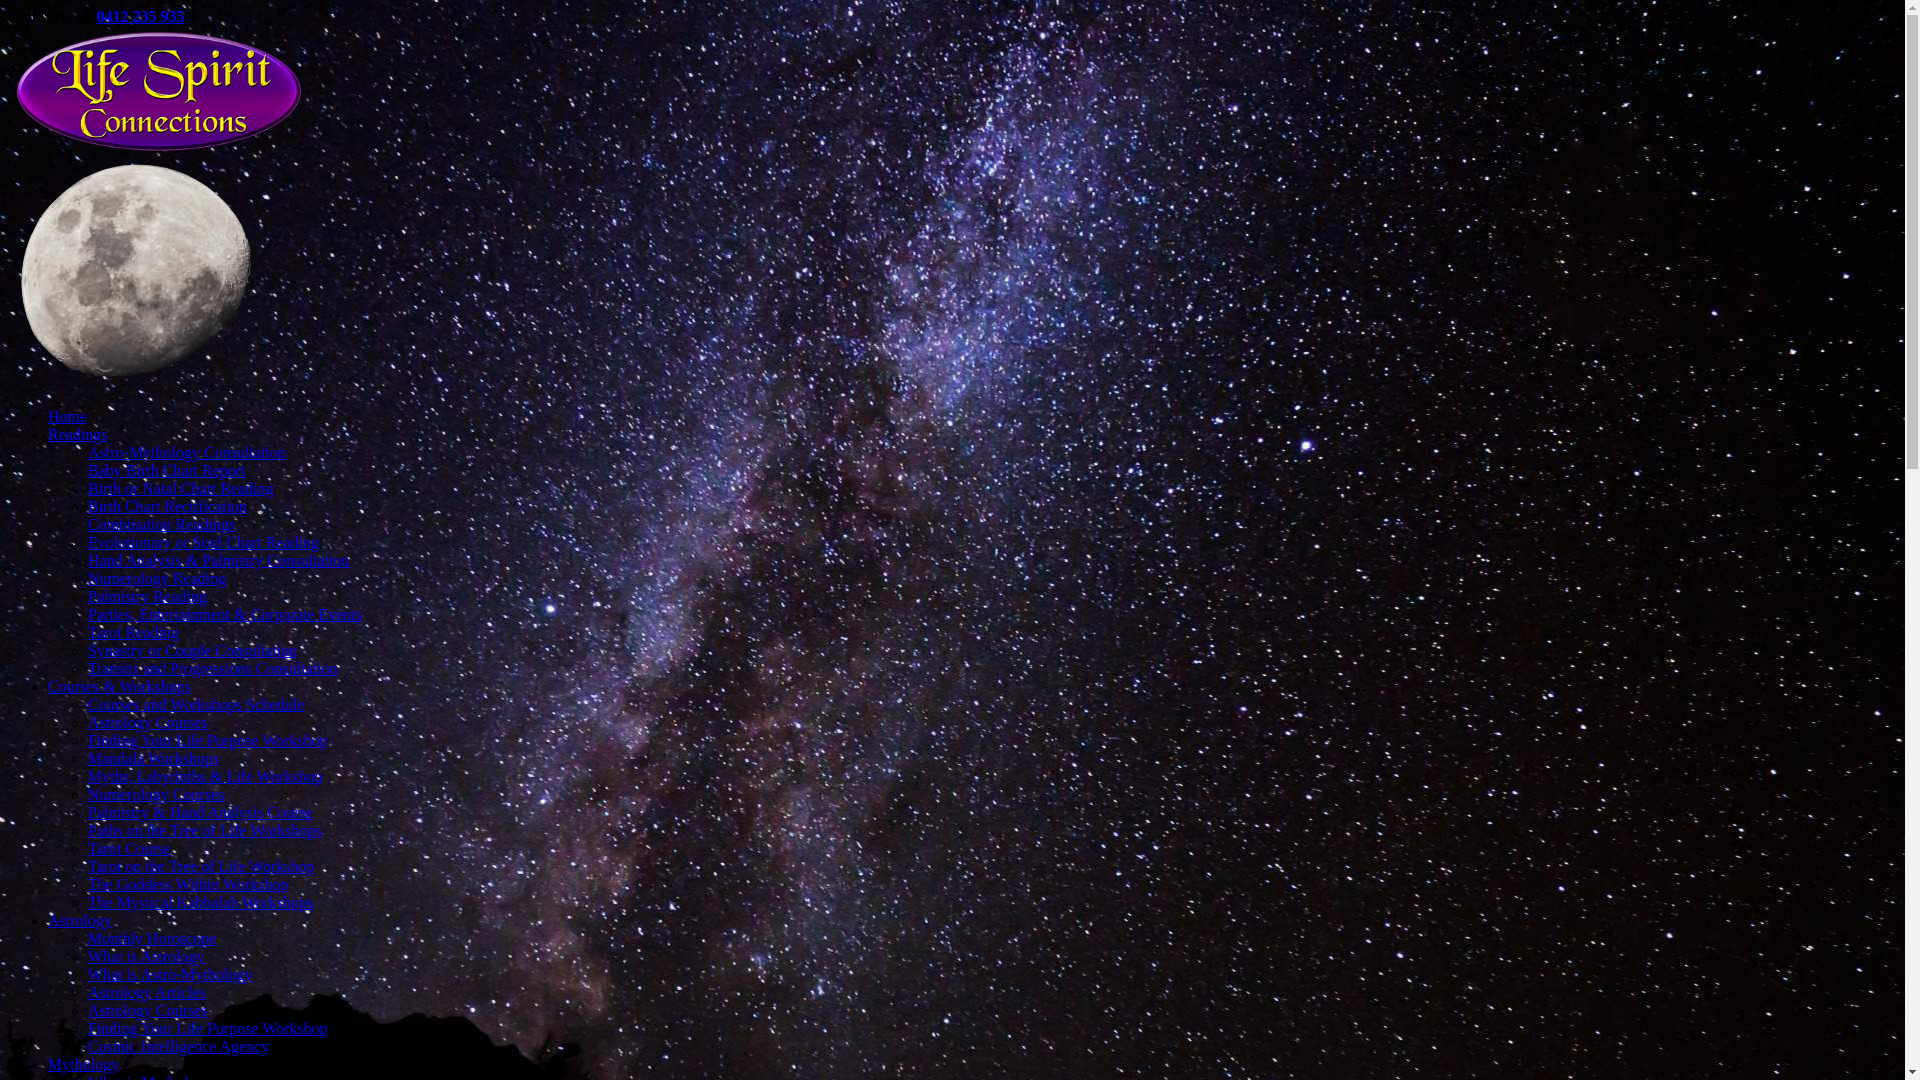 The width and height of the screenshot is (1920, 1080). What do you see at coordinates (152, 938) in the screenshot?
I see `Monthly Horoscope` at bounding box center [152, 938].